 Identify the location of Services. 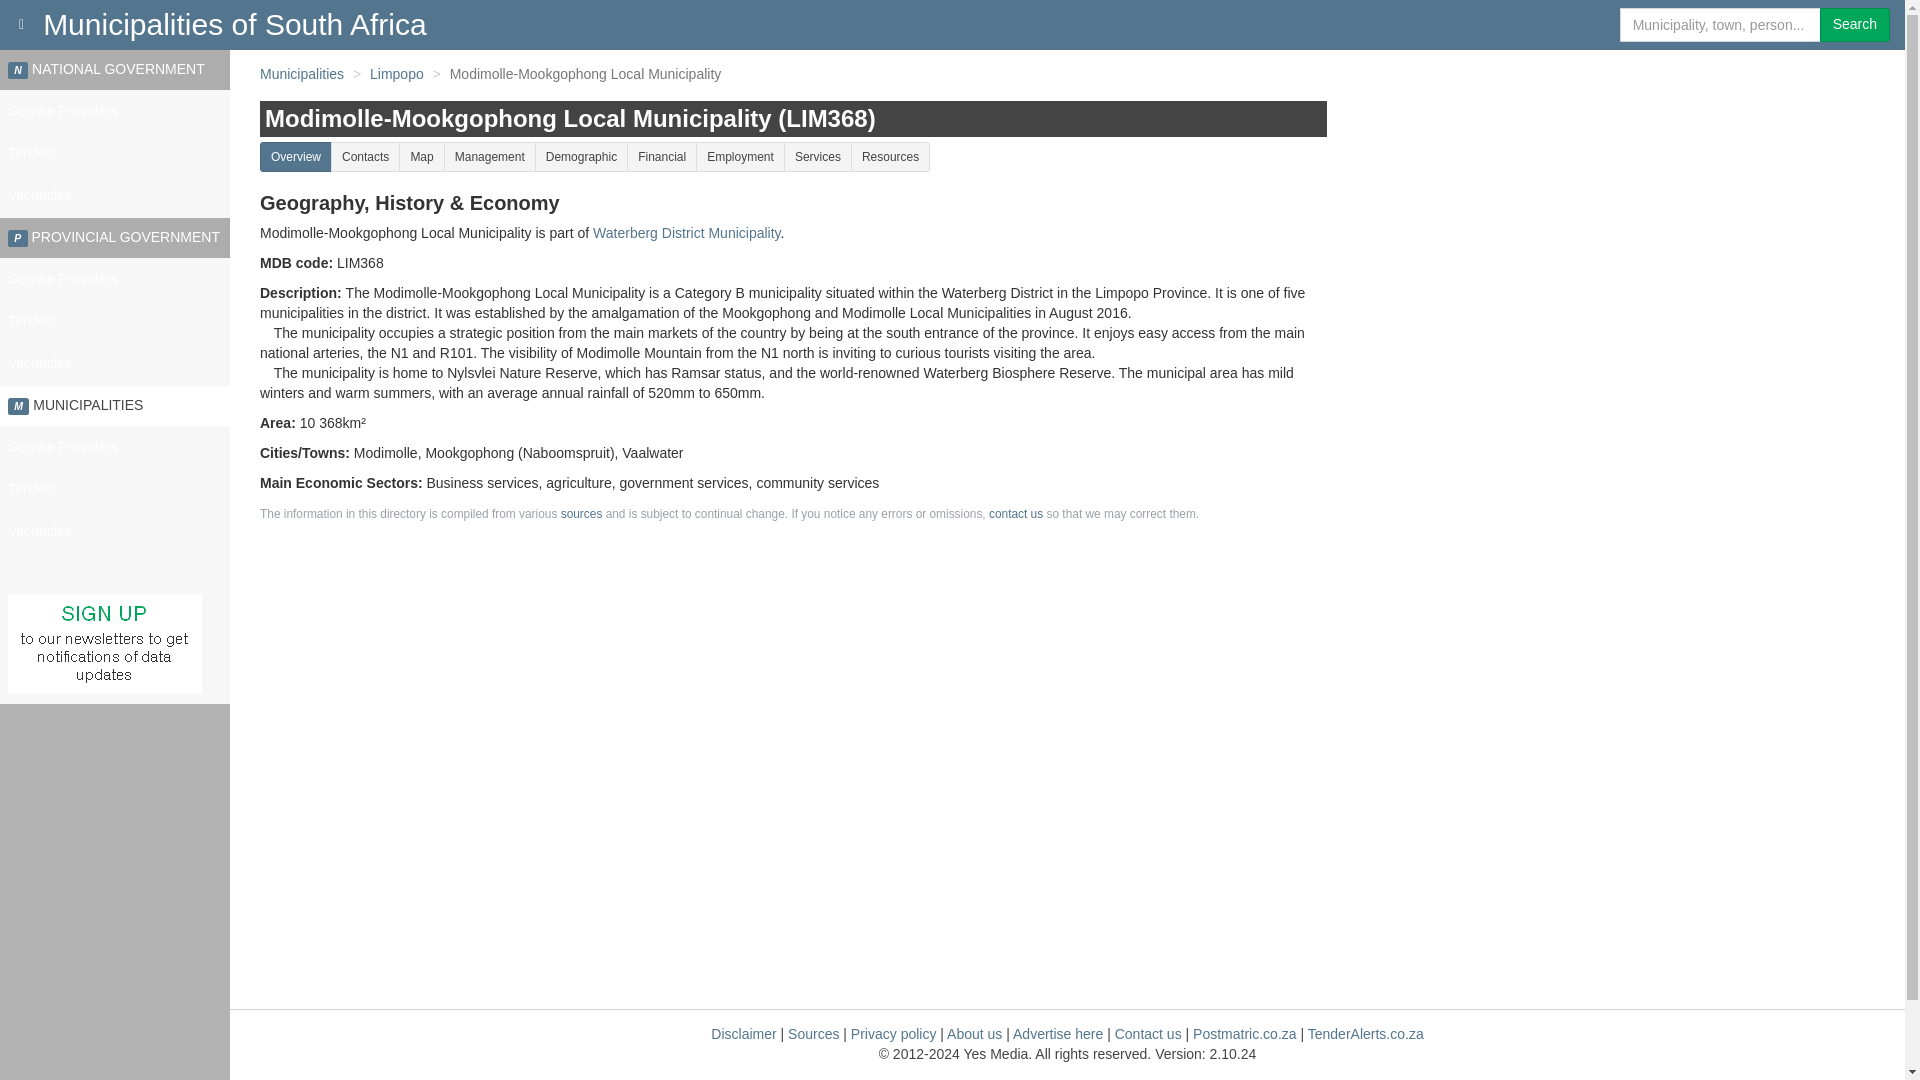
(818, 156).